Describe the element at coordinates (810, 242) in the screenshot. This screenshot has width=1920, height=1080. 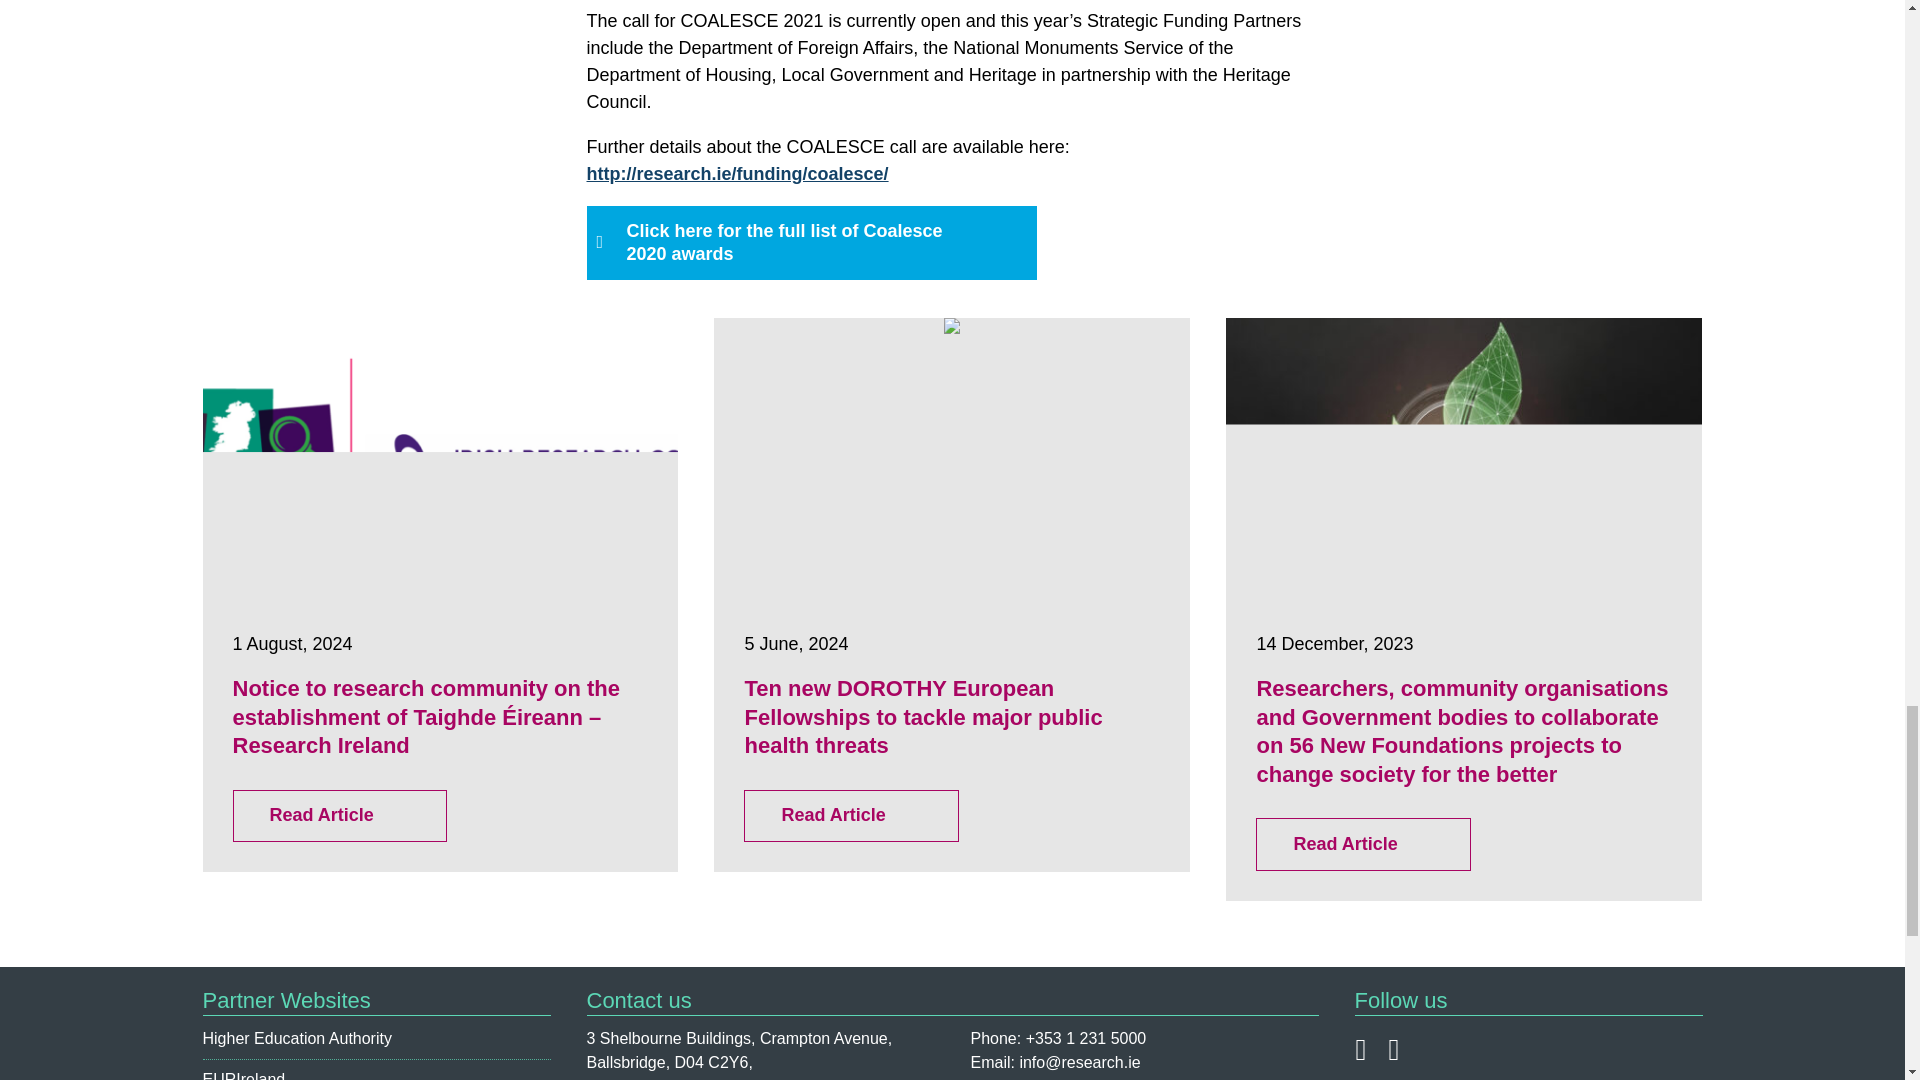
I see `Click here for the full list of Coalesce 2020 awards` at that location.